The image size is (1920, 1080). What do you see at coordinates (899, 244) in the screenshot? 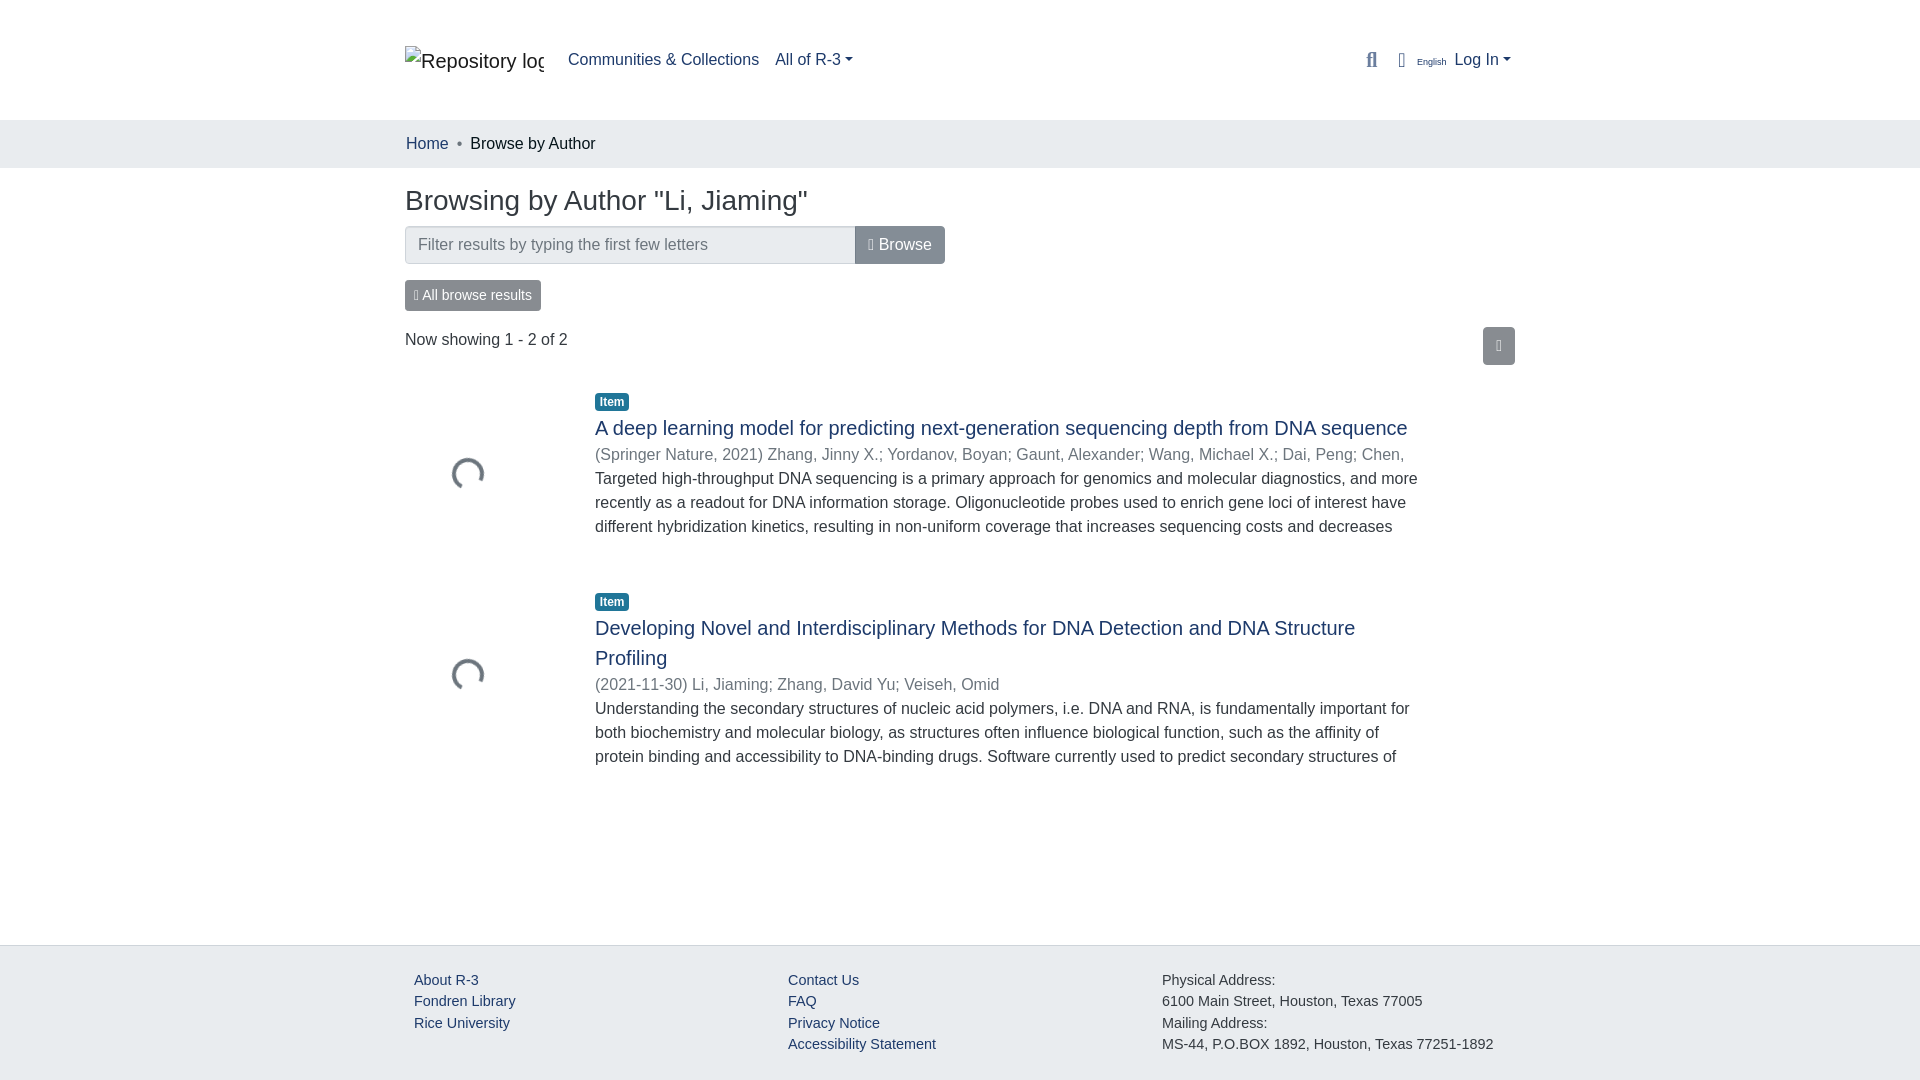
I see `Browse` at bounding box center [899, 244].